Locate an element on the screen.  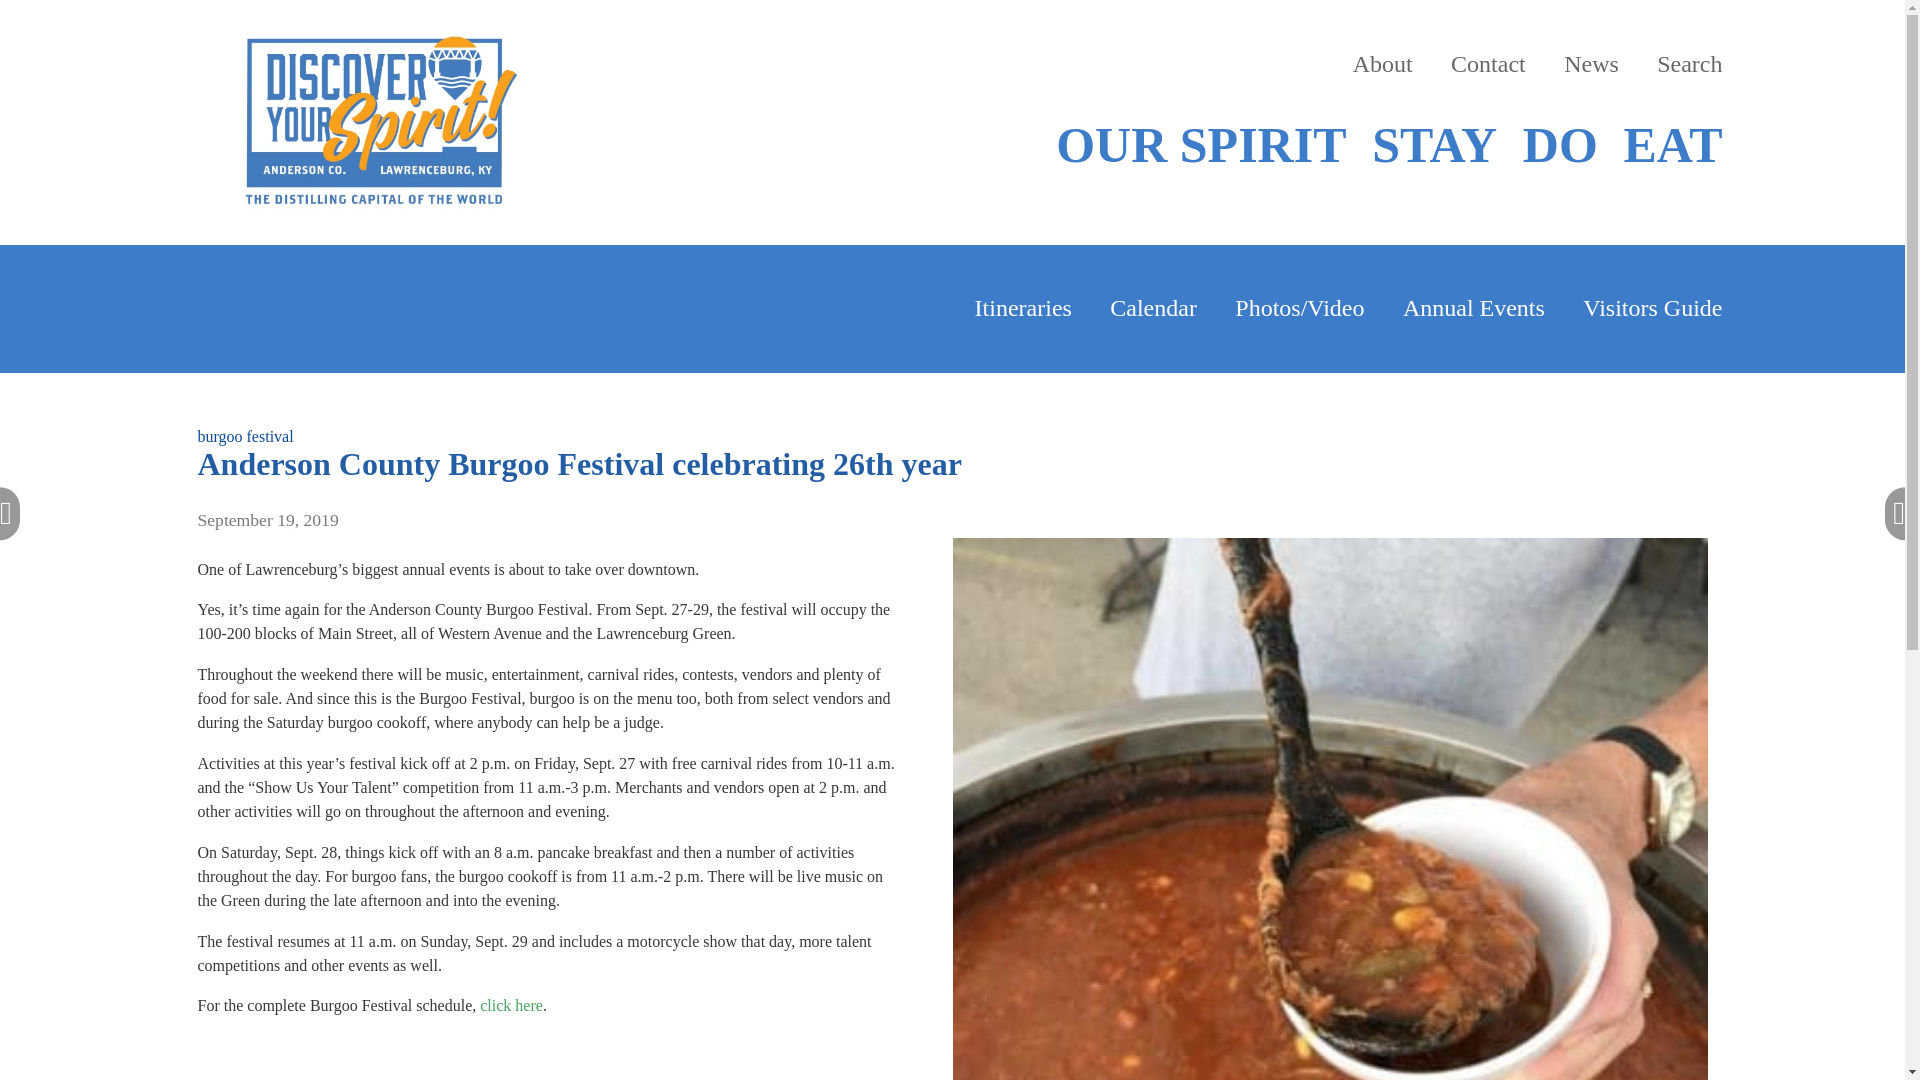
Annual Events is located at coordinates (1474, 308).